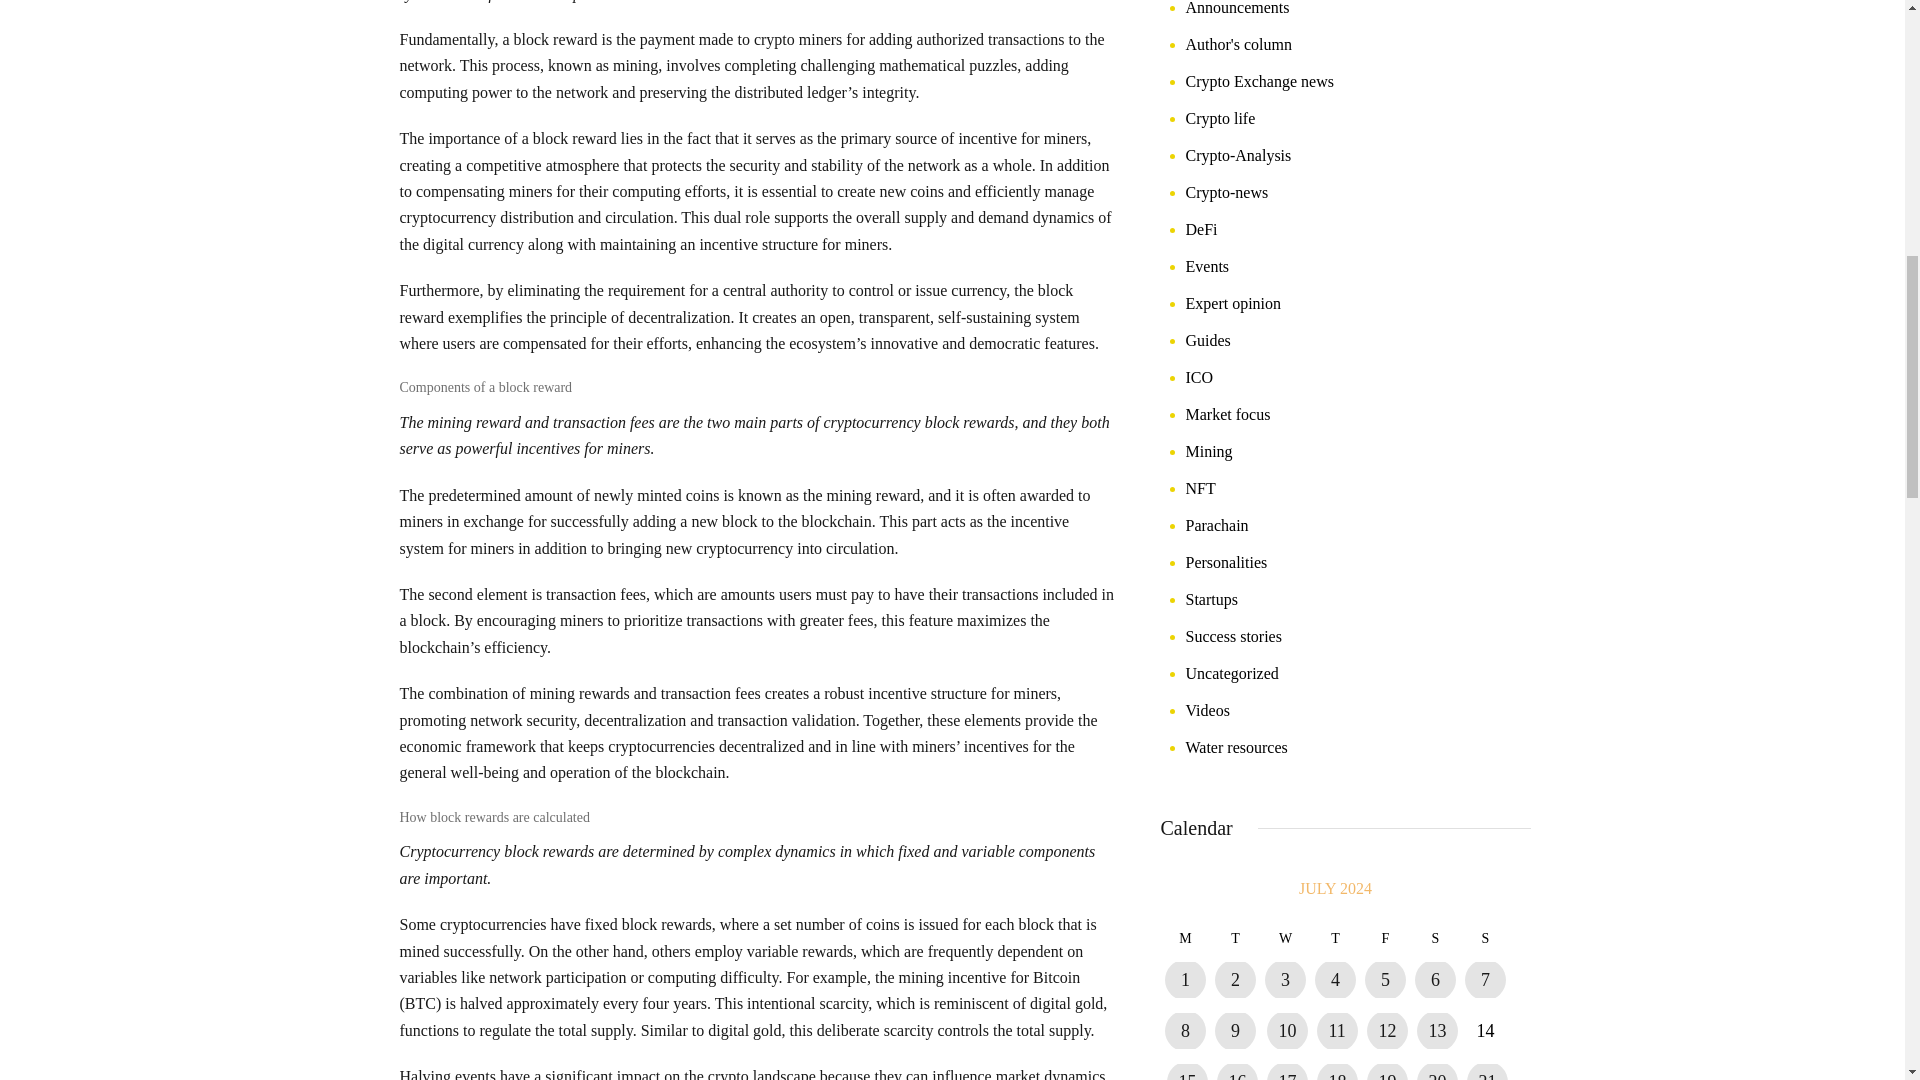  What do you see at coordinates (1284, 938) in the screenshot?
I see `Wednesday` at bounding box center [1284, 938].